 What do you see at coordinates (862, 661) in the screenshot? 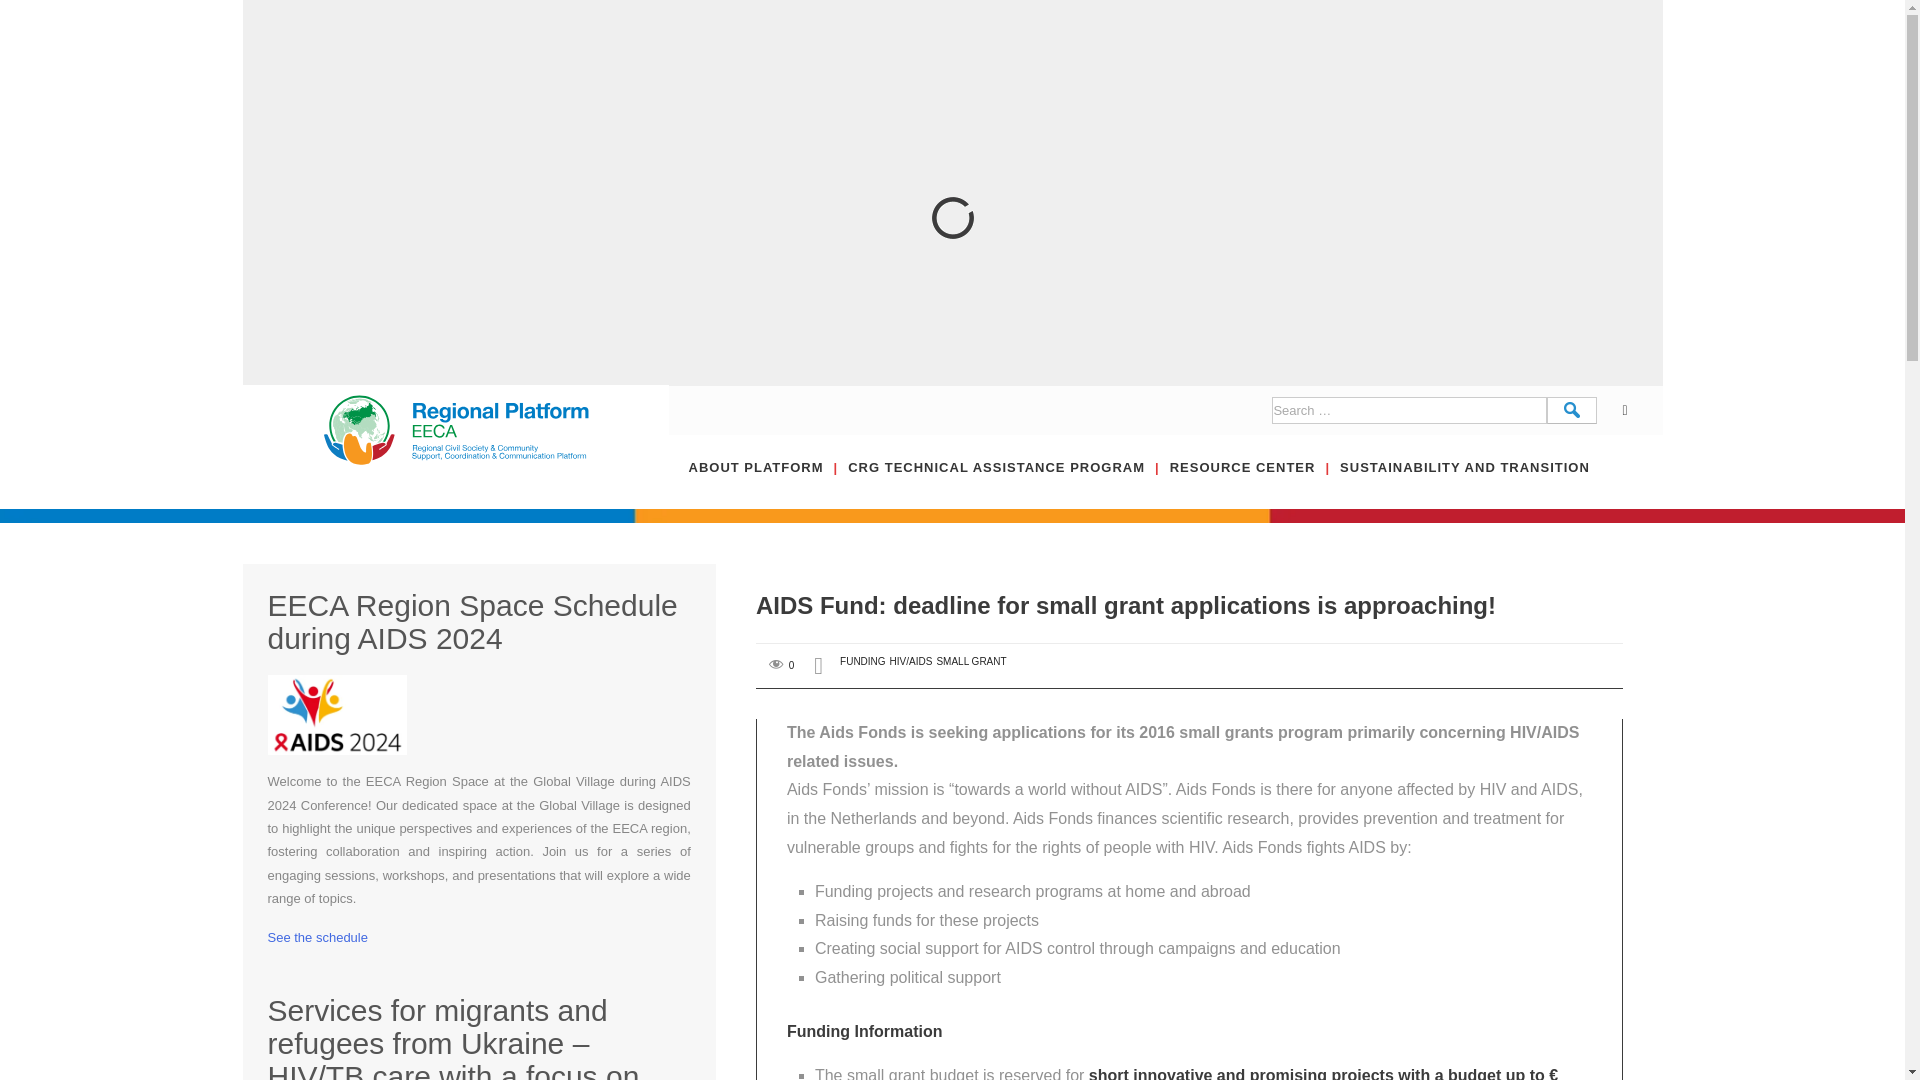
I see `FUNDING` at bounding box center [862, 661].